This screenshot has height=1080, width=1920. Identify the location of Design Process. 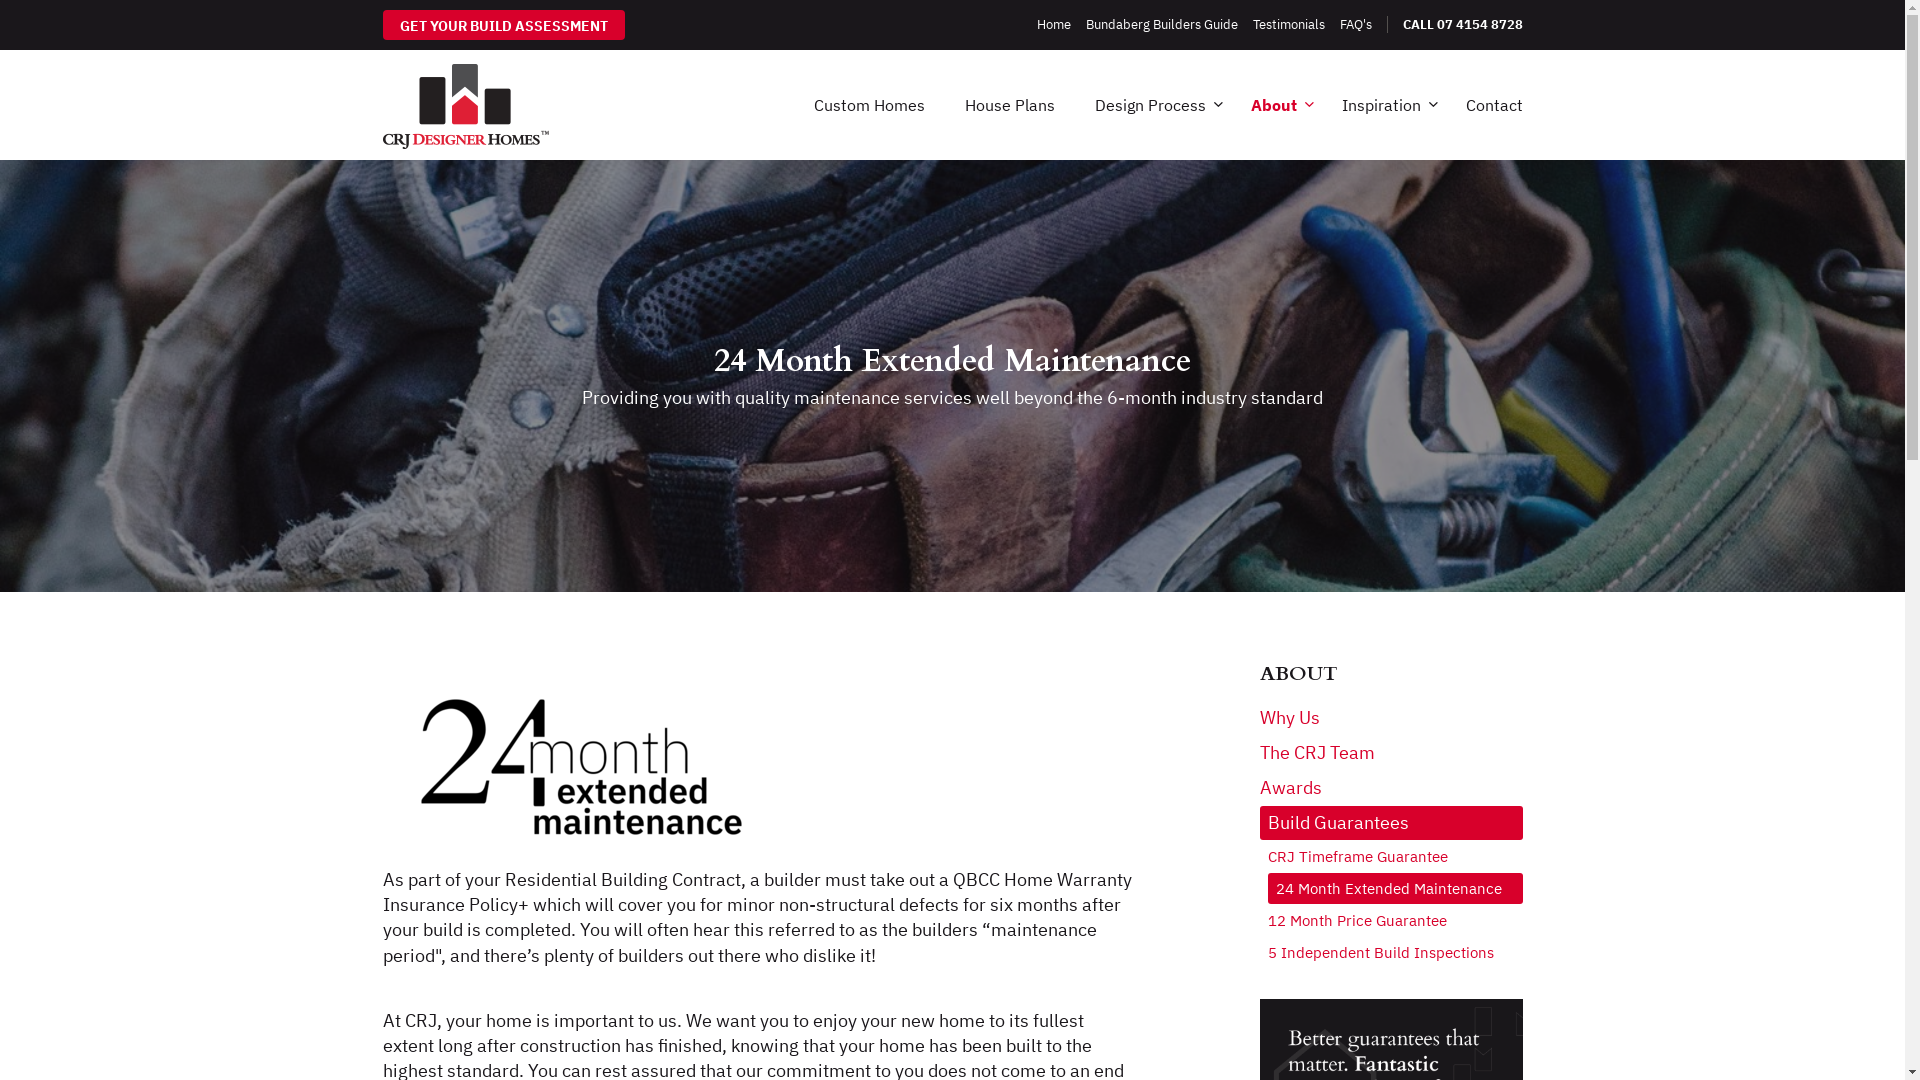
(1152, 105).